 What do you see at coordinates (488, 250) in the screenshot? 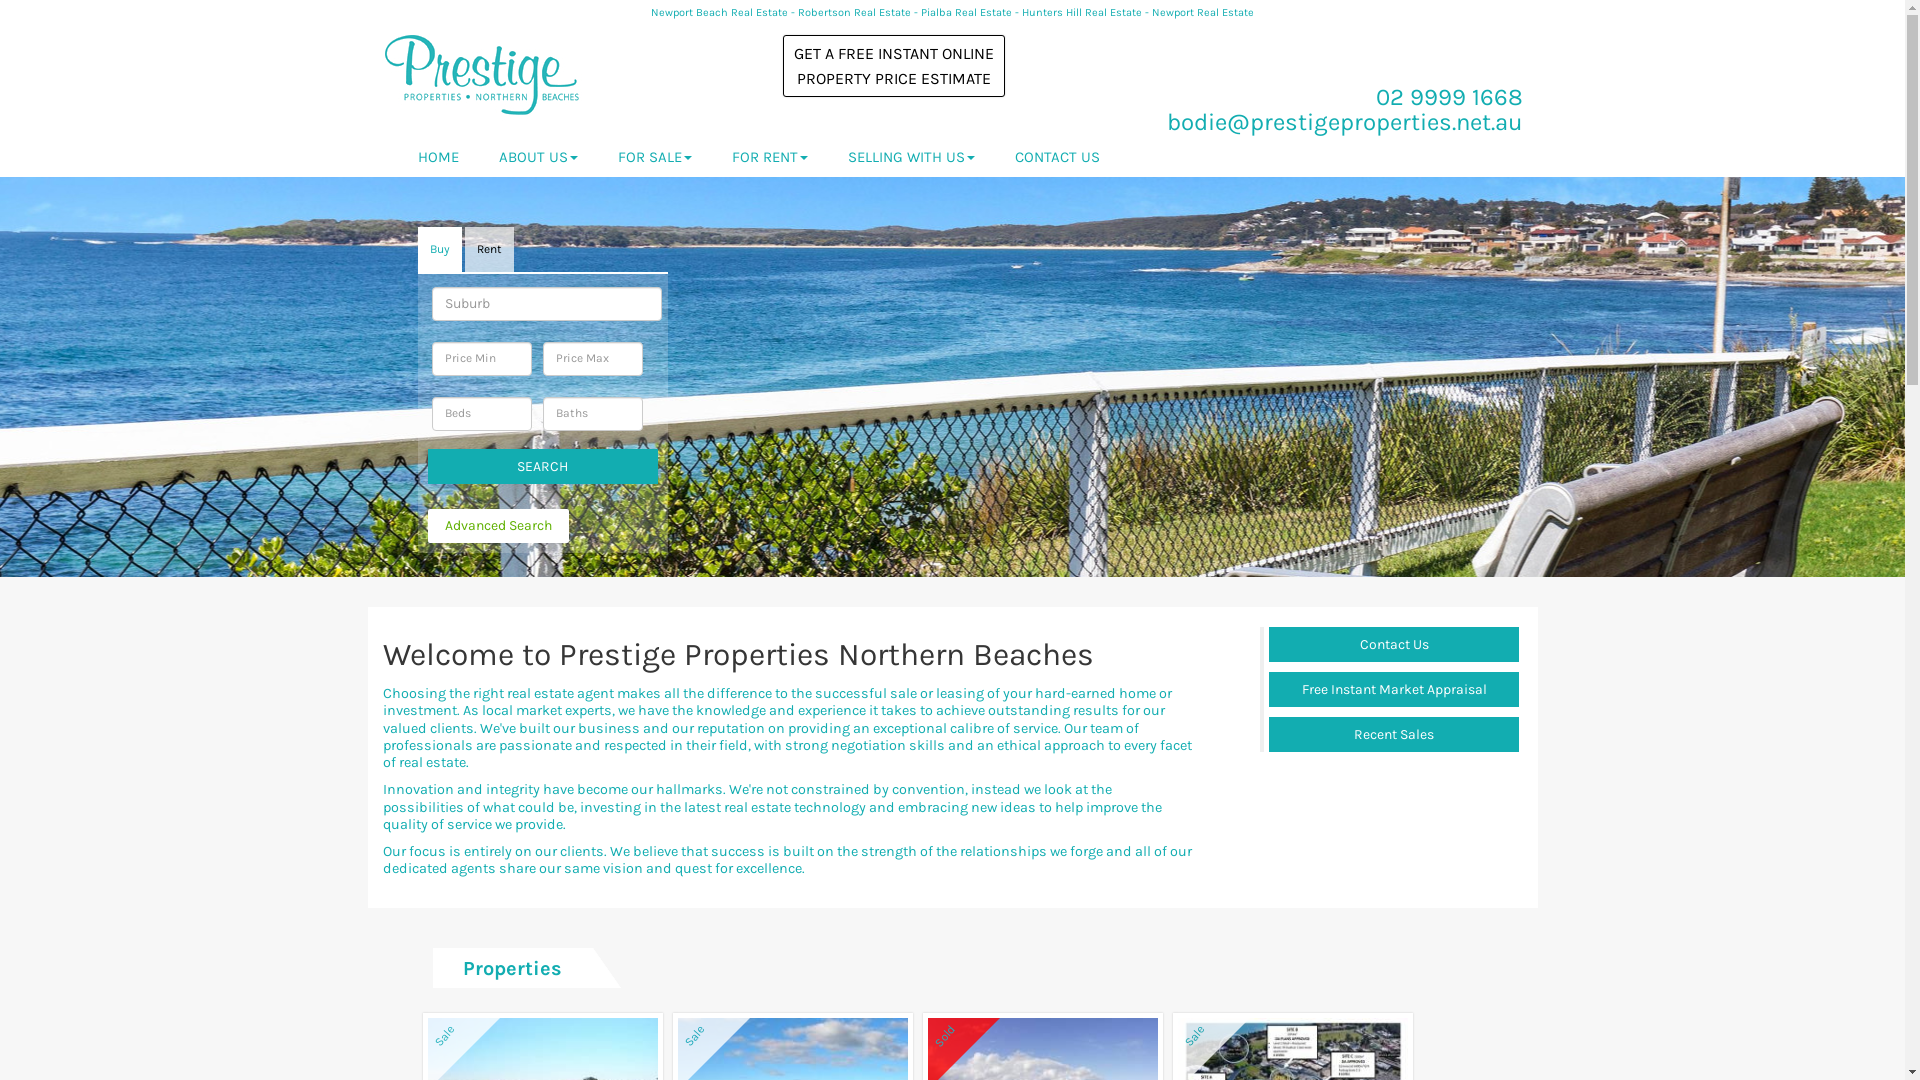
I see `Rent` at bounding box center [488, 250].